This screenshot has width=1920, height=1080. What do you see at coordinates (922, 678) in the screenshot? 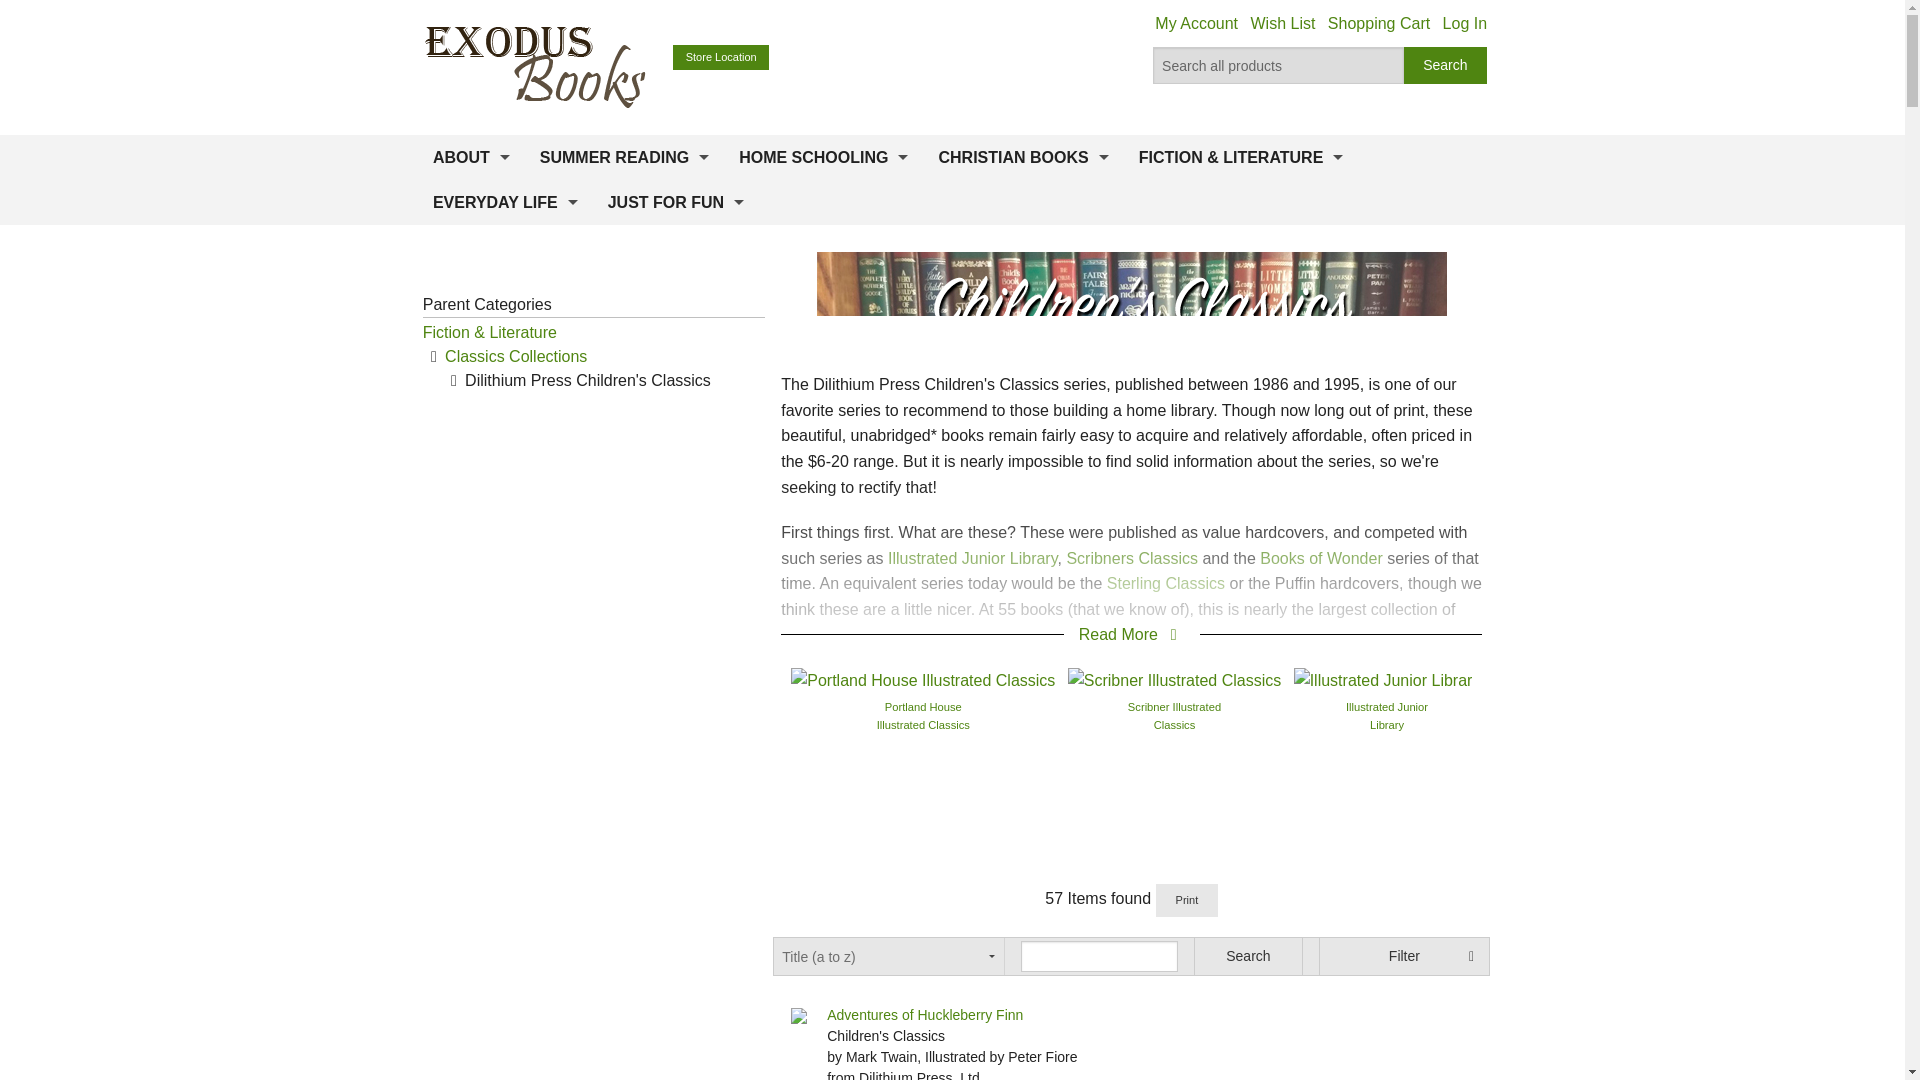
I see `Portland House Illustrated Classics` at bounding box center [922, 678].